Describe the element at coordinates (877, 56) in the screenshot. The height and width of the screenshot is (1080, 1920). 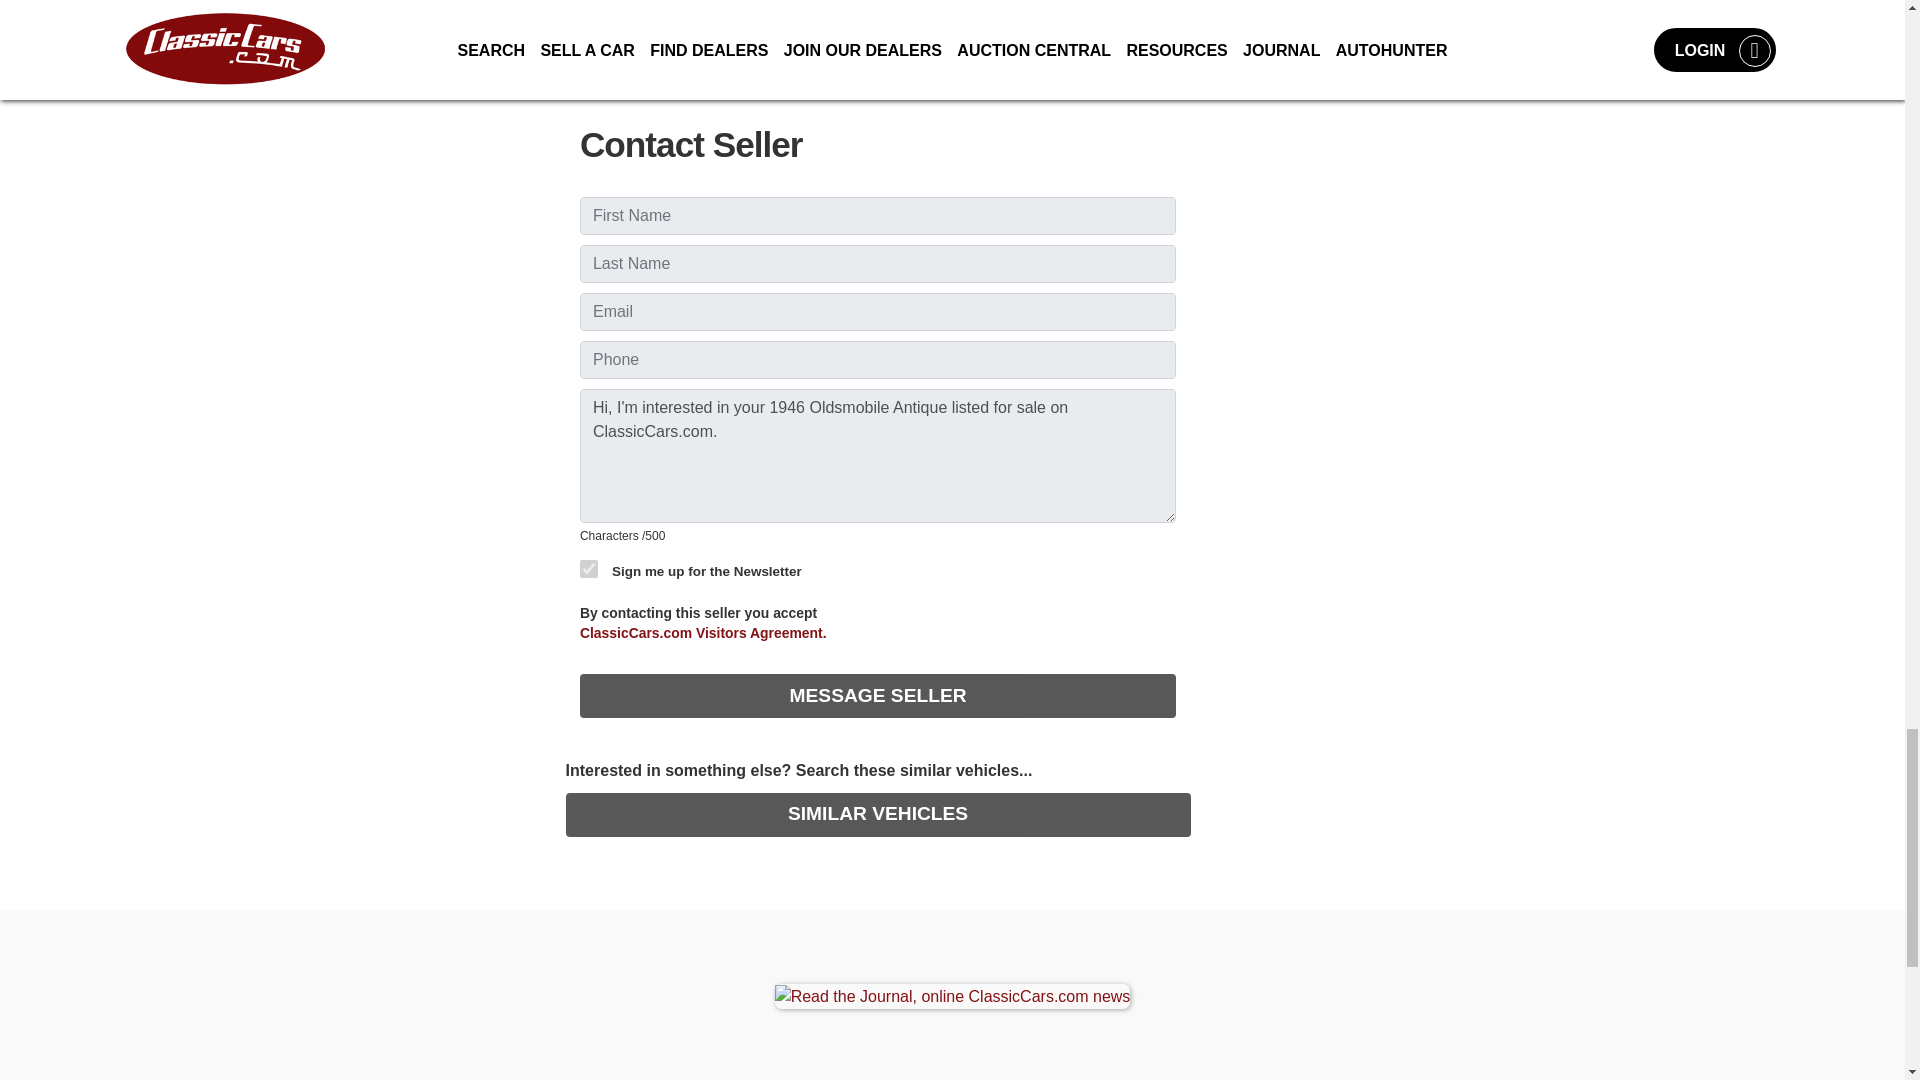
I see `Show seller contact number` at that location.